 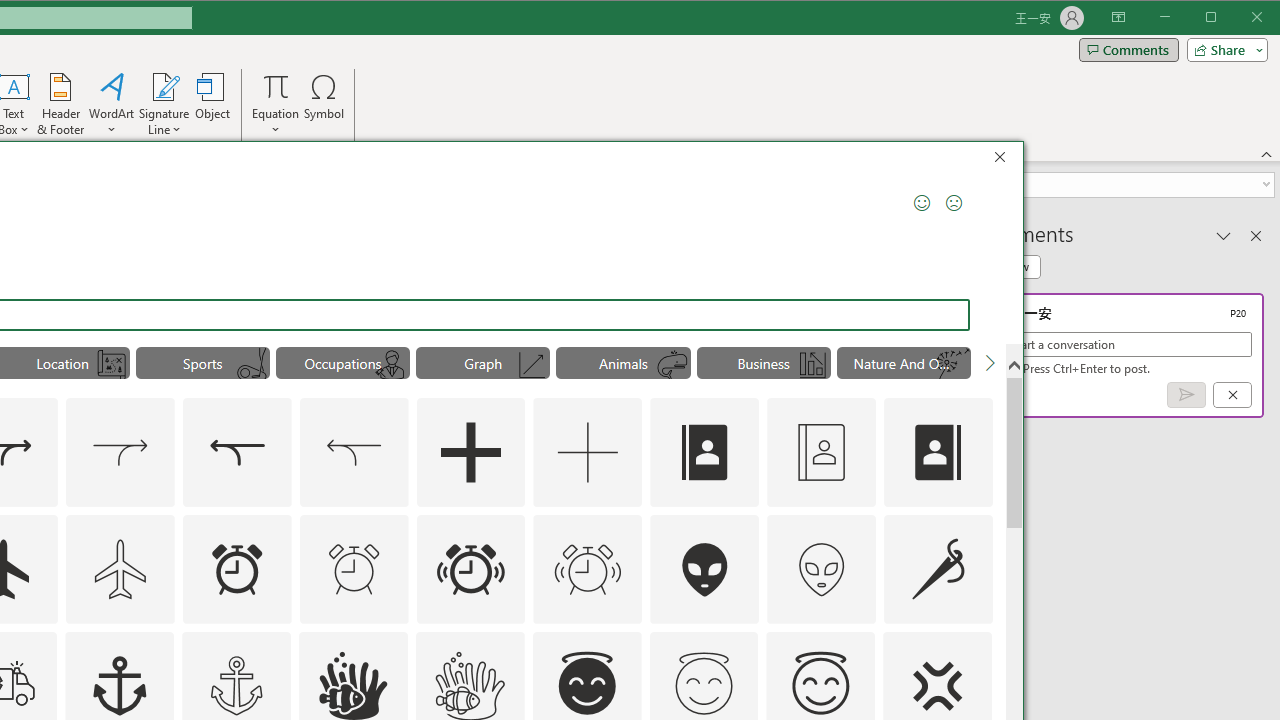 What do you see at coordinates (342, 362) in the screenshot?
I see `"Occupations" Icons.` at bounding box center [342, 362].